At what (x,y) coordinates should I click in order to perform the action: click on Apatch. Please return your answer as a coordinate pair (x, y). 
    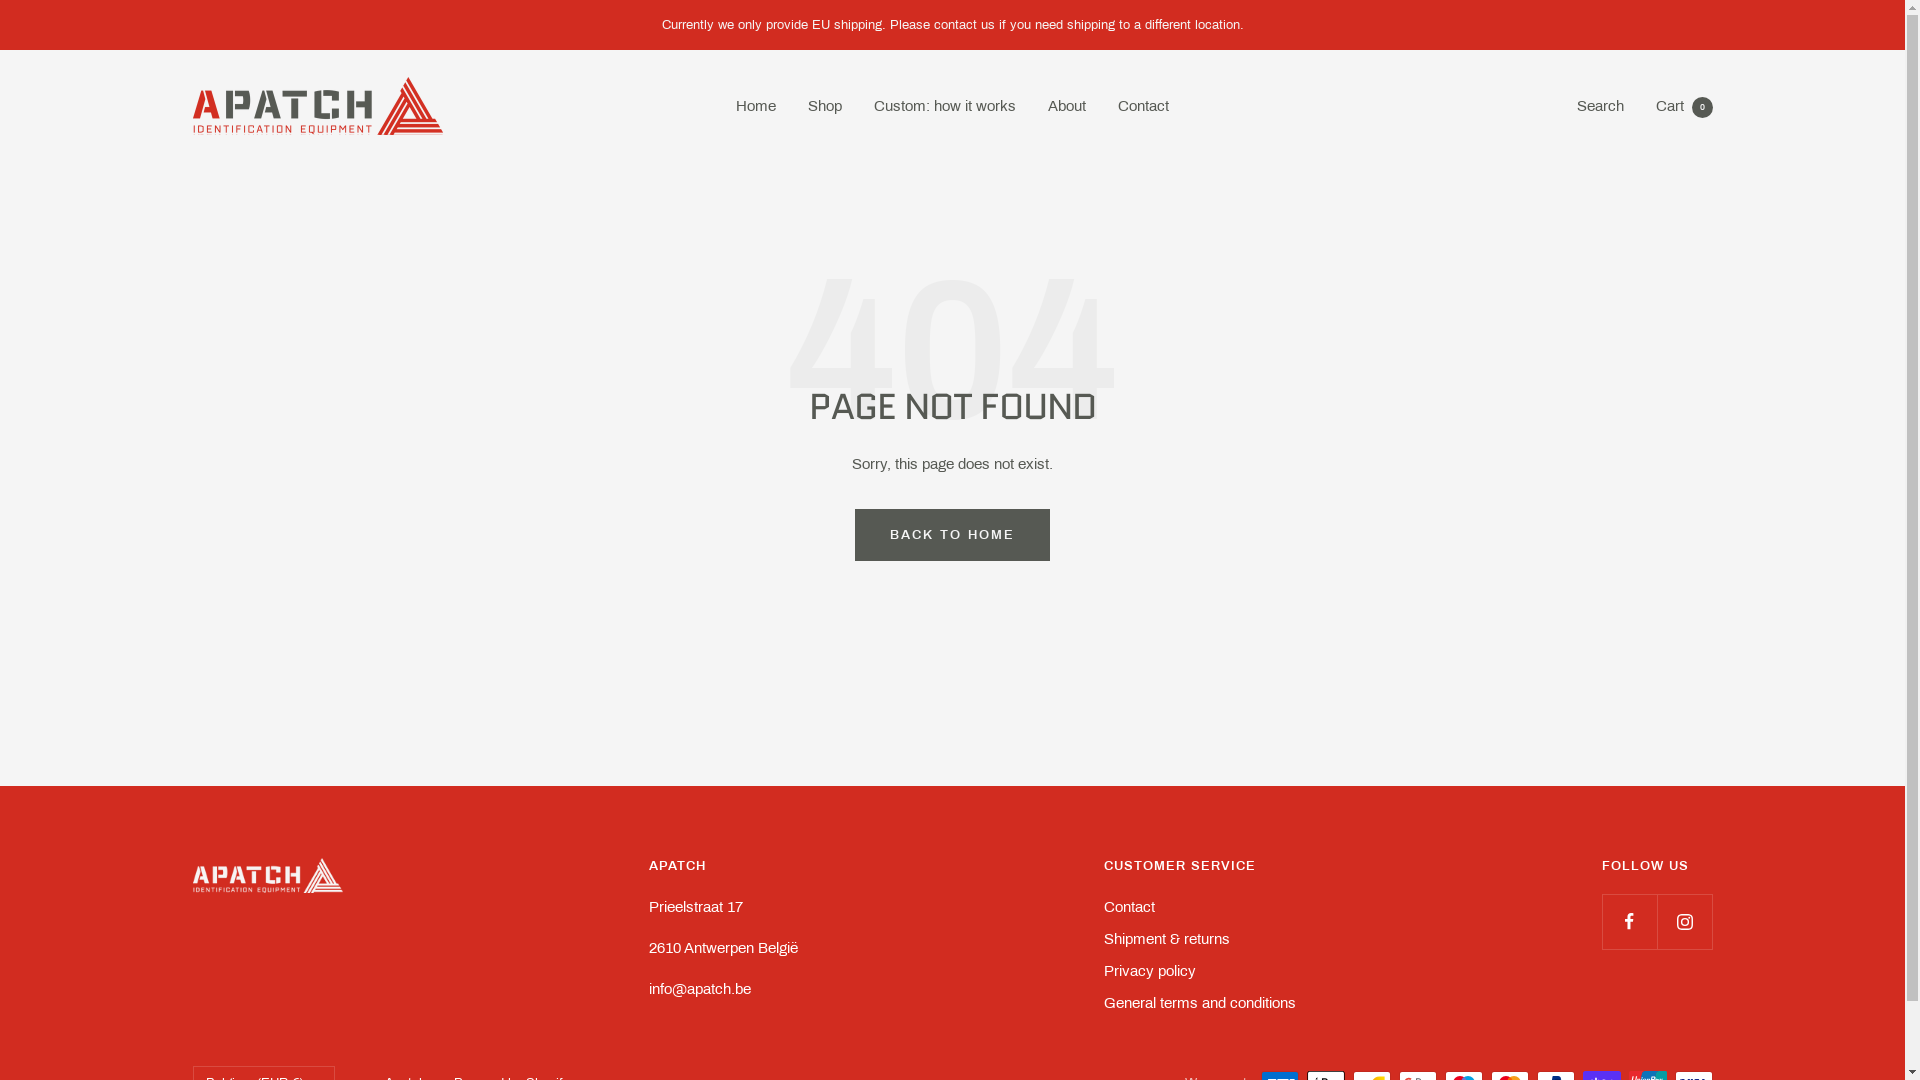
    Looking at the image, I should click on (317, 106).